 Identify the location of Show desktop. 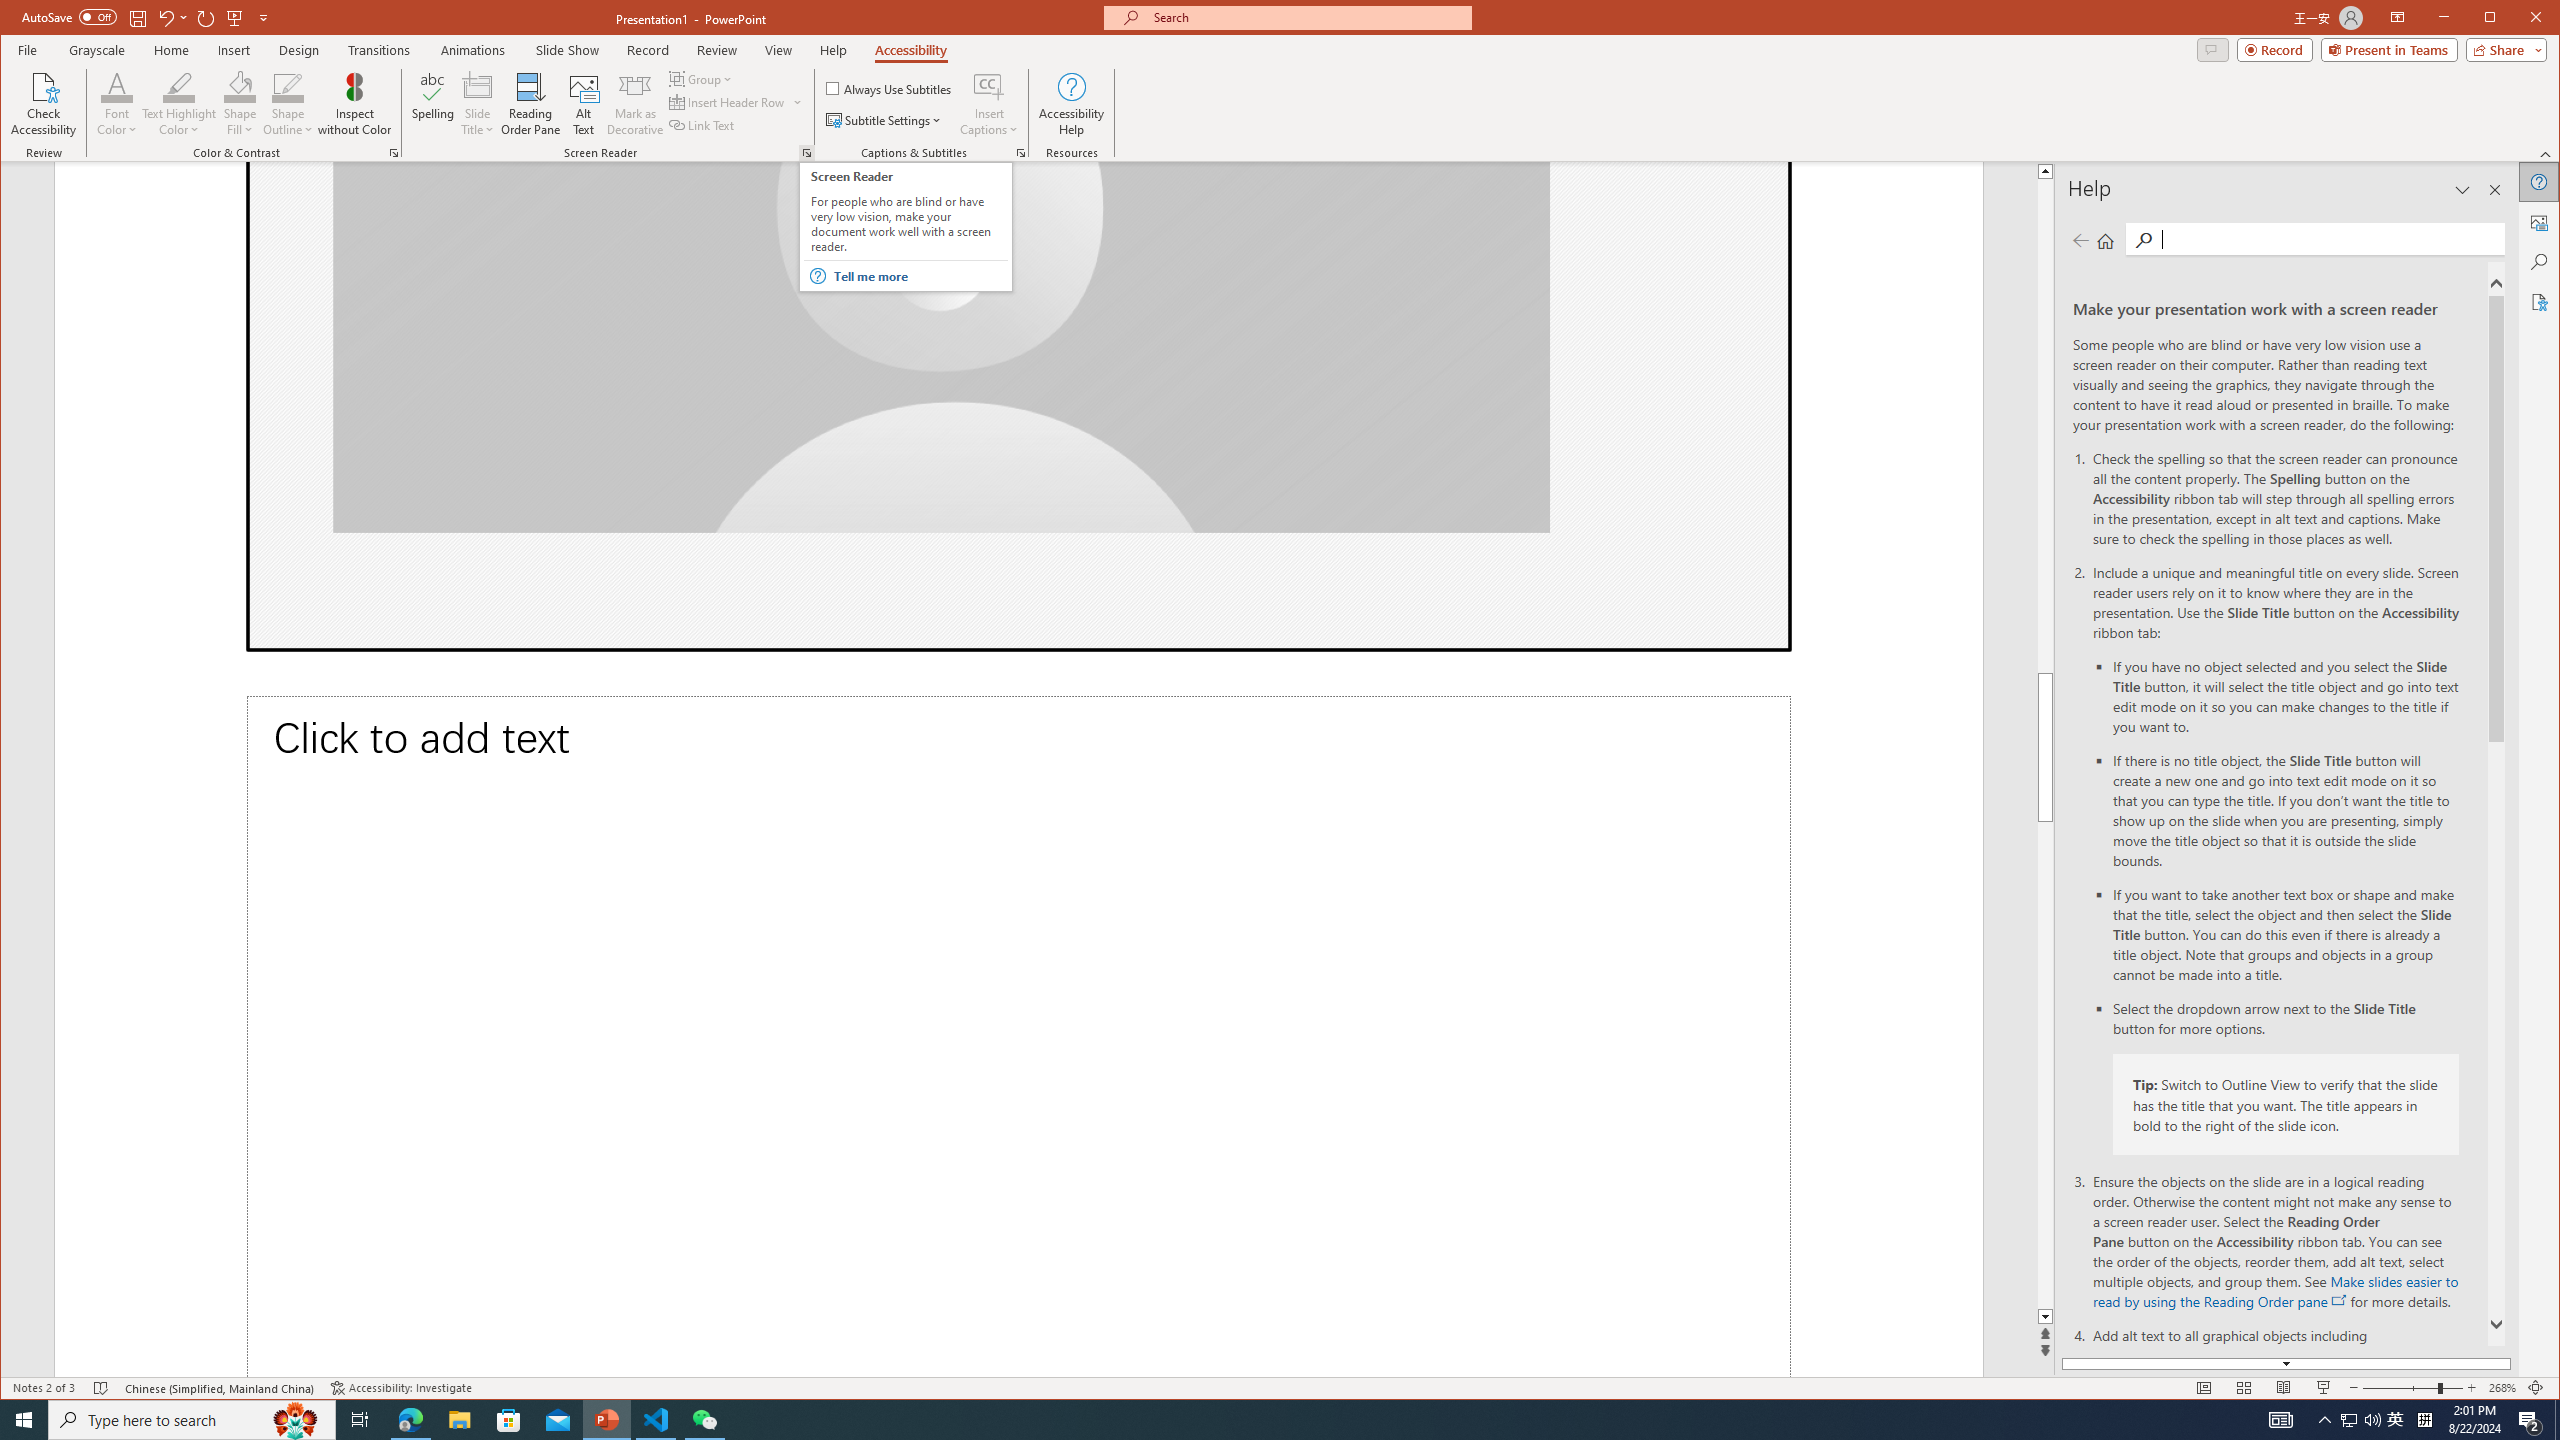
(2557, 1420).